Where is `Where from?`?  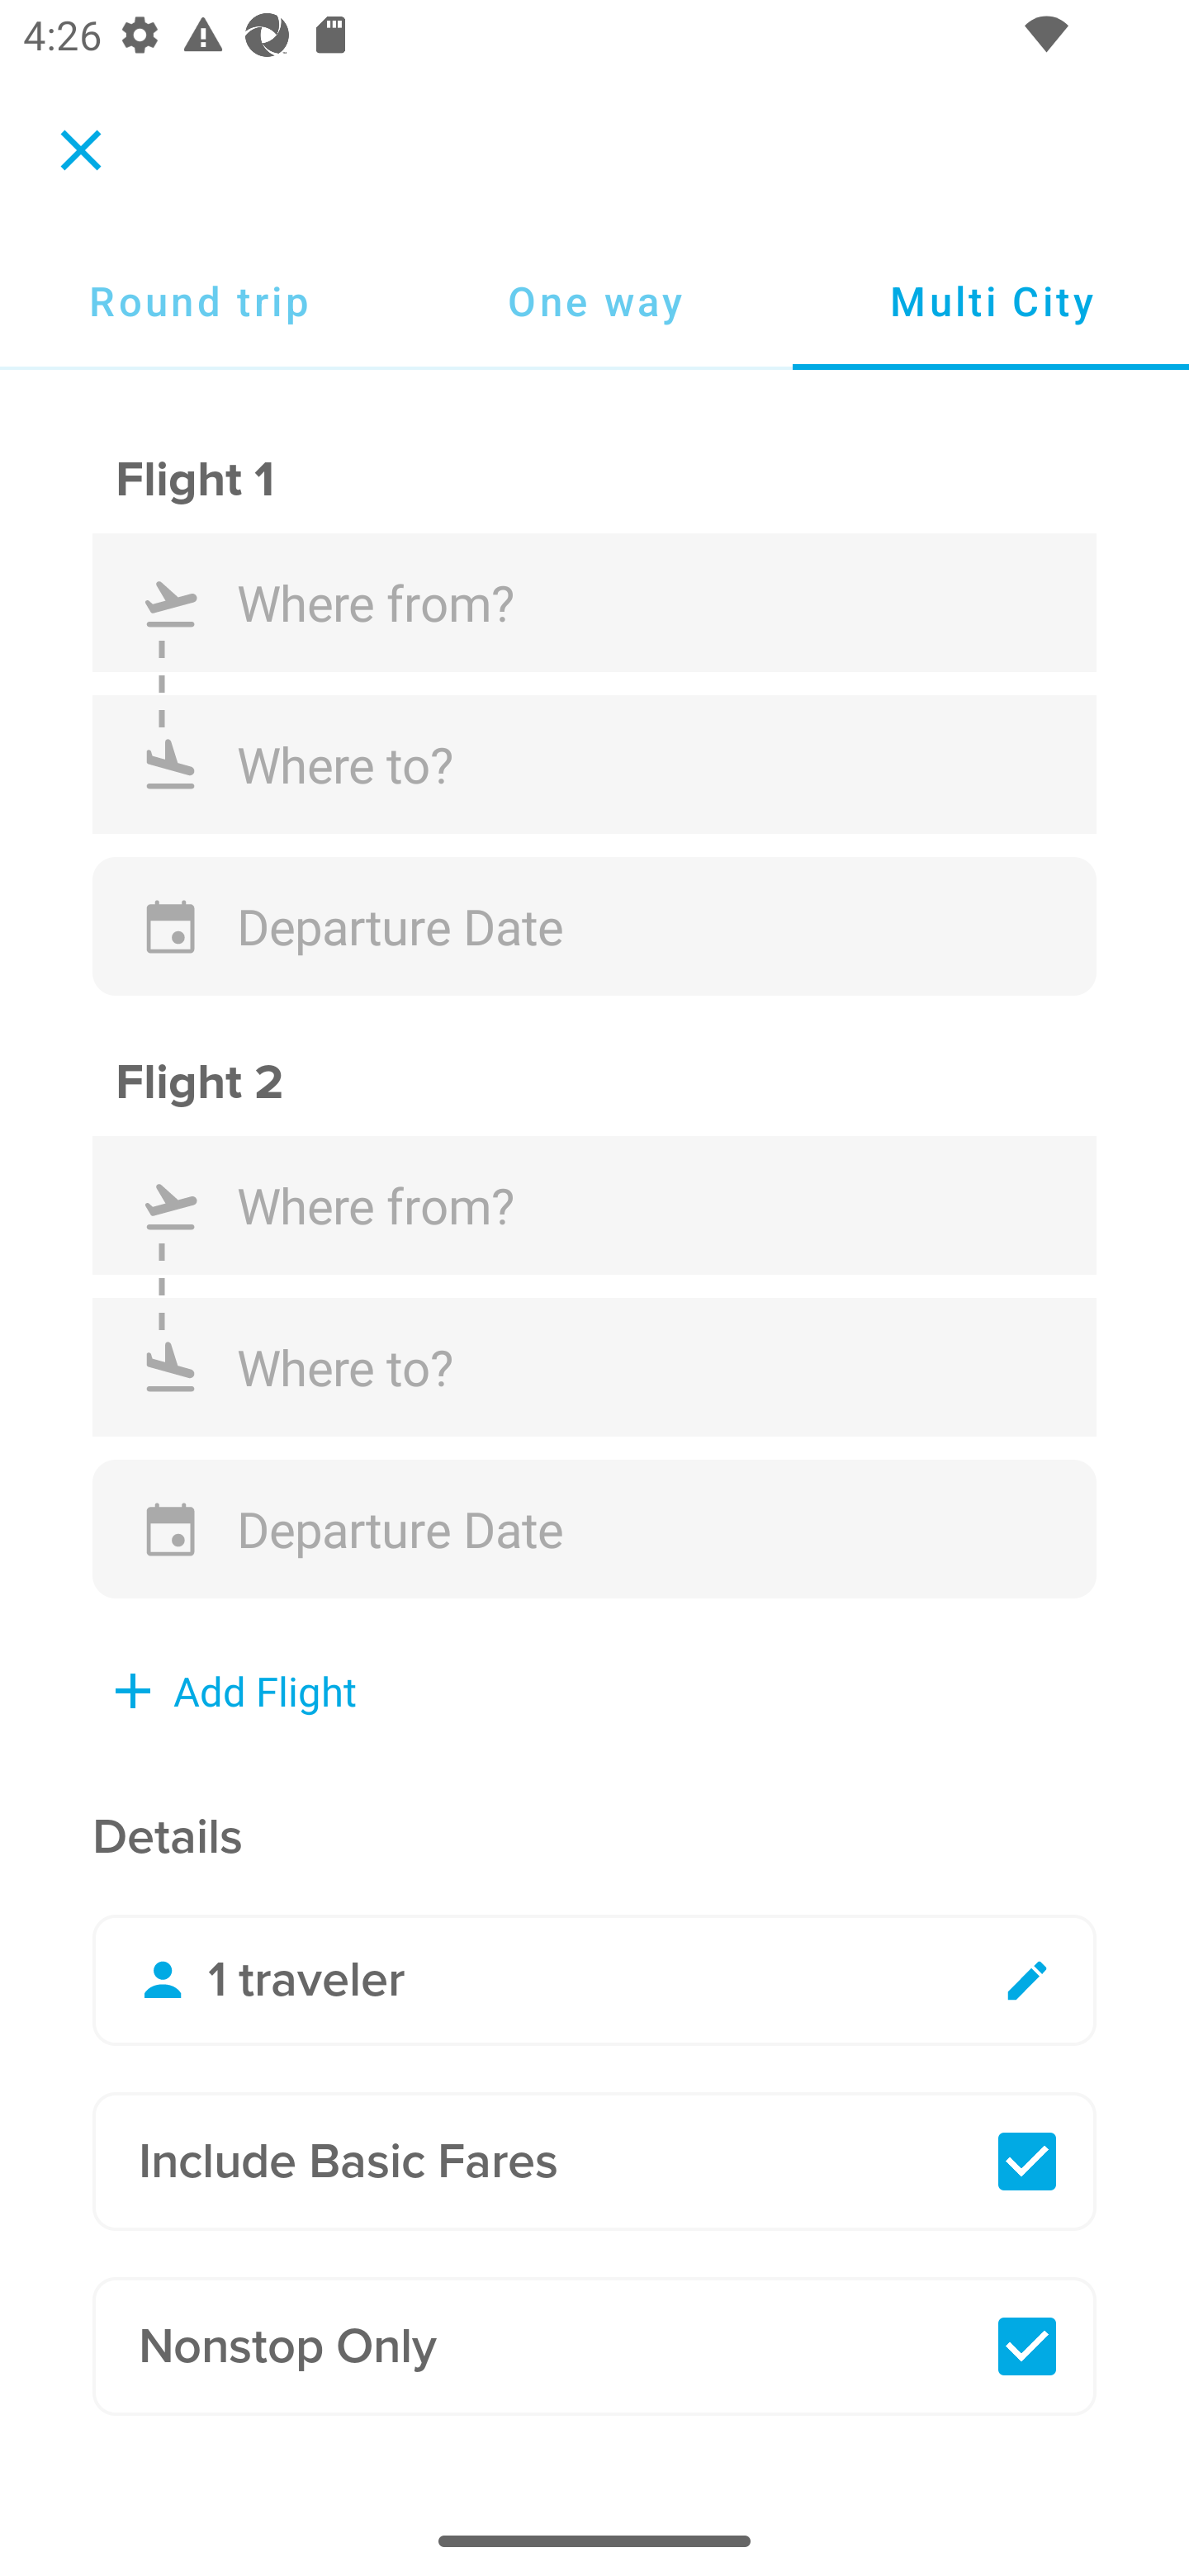
Where from? is located at coordinates (594, 1205).